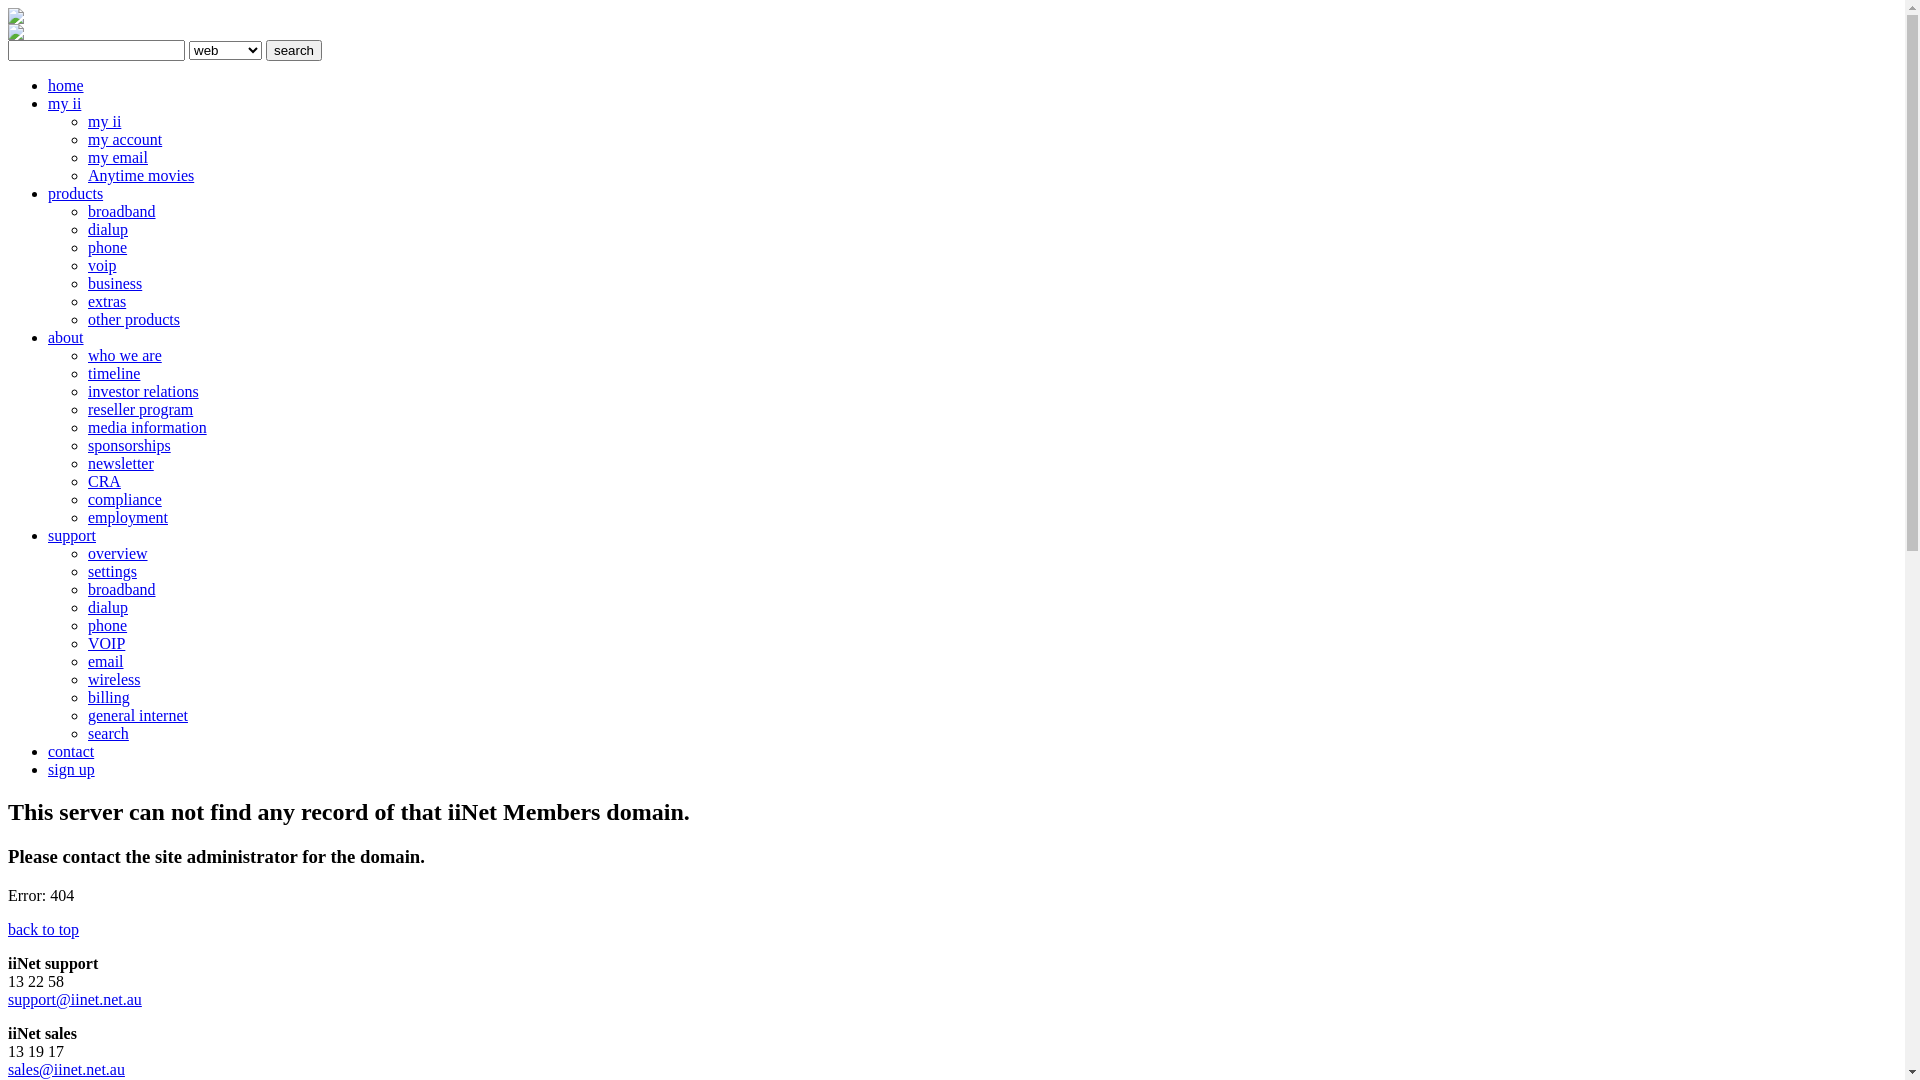 Image resolution: width=1920 pixels, height=1080 pixels. Describe the element at coordinates (76, 194) in the screenshot. I see `products` at that location.